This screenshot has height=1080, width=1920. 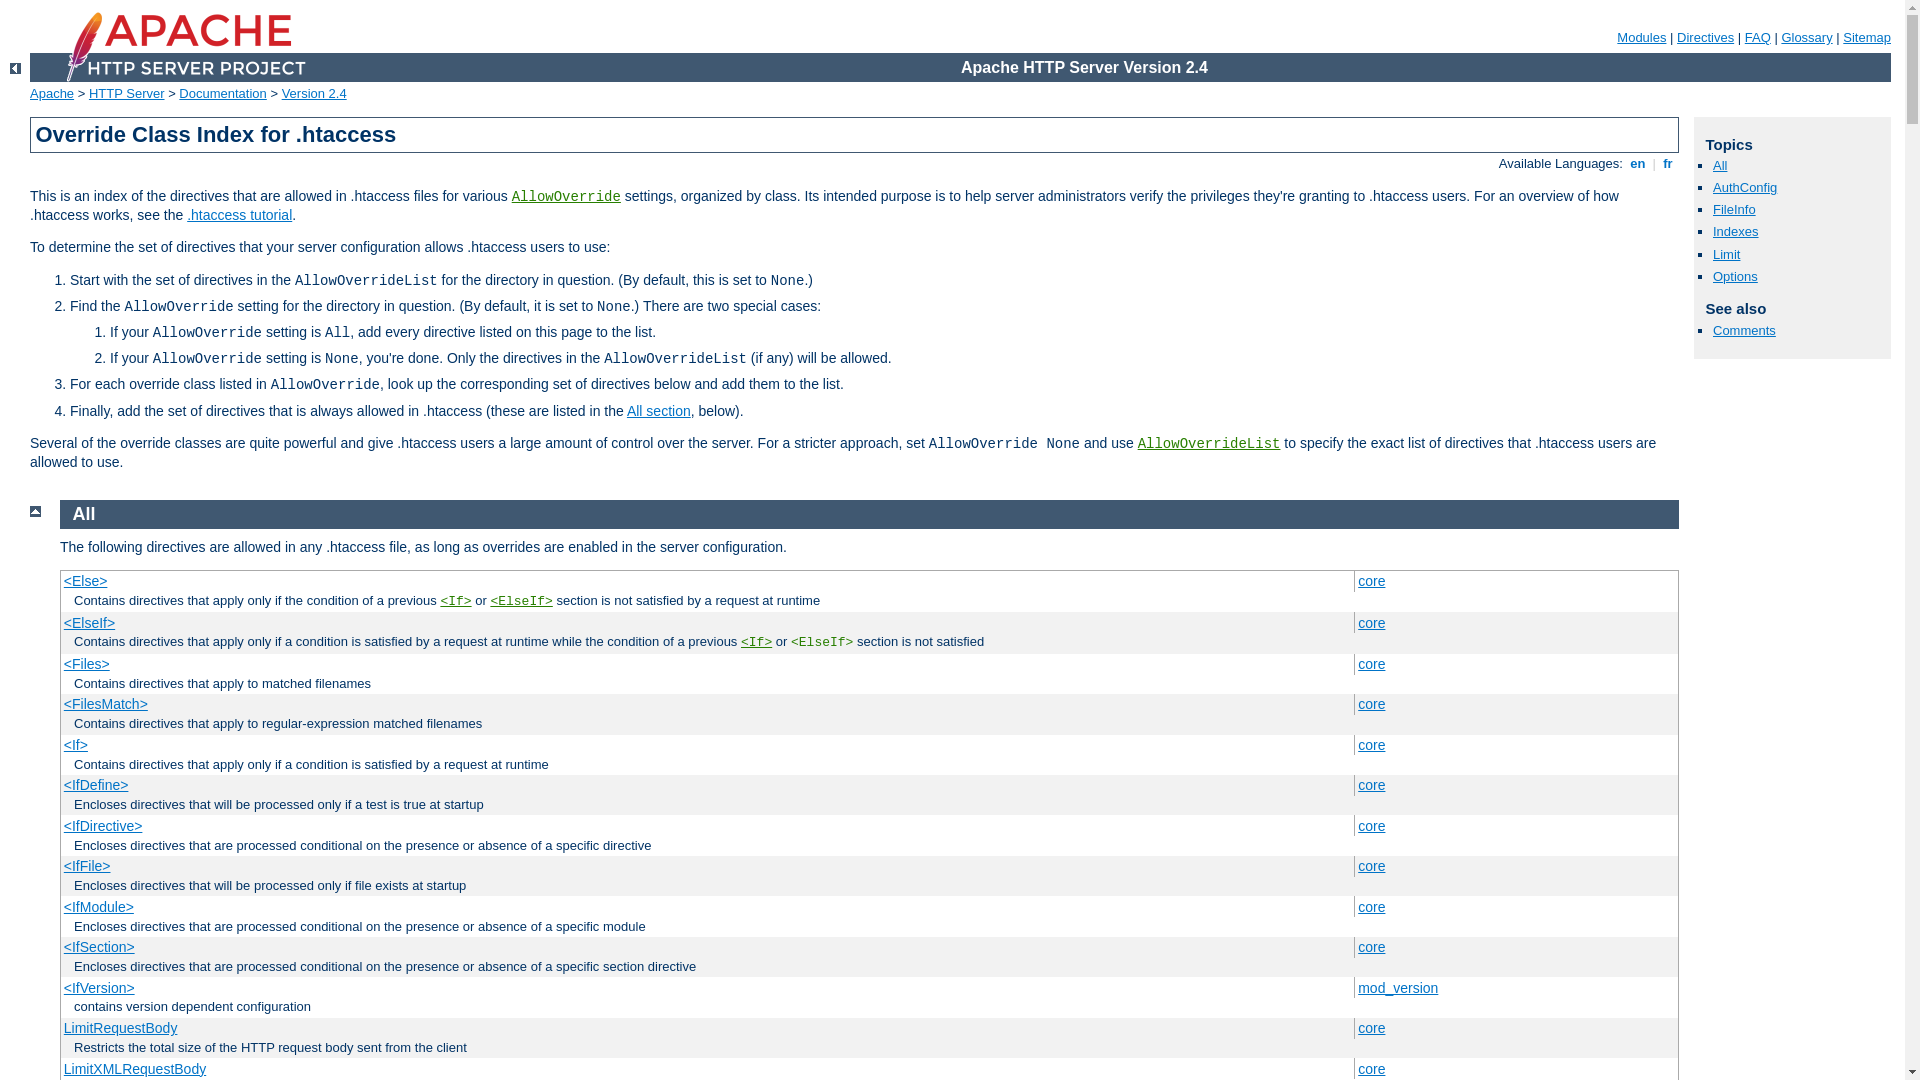 I want to click on FAQ, so click(x=1758, y=38).